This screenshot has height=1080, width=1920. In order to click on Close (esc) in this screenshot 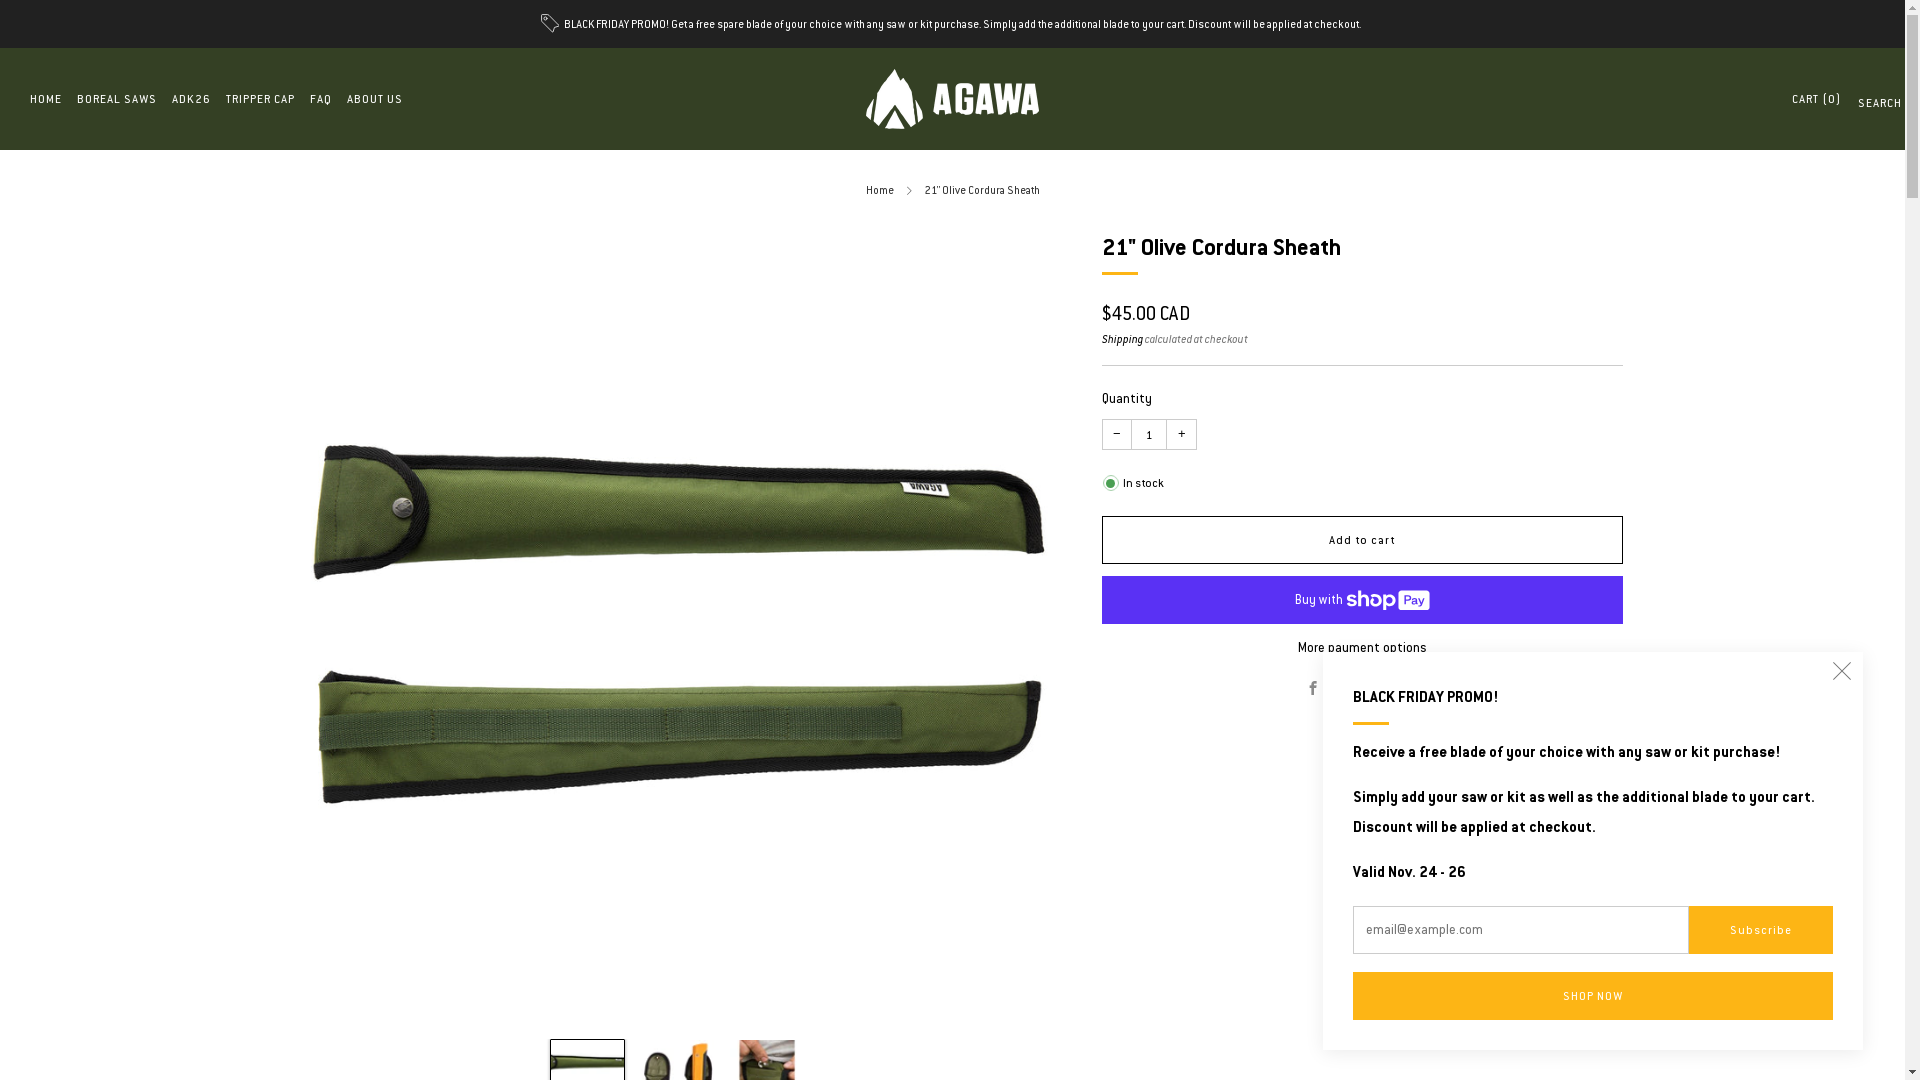, I will do `click(1842, 673)`.